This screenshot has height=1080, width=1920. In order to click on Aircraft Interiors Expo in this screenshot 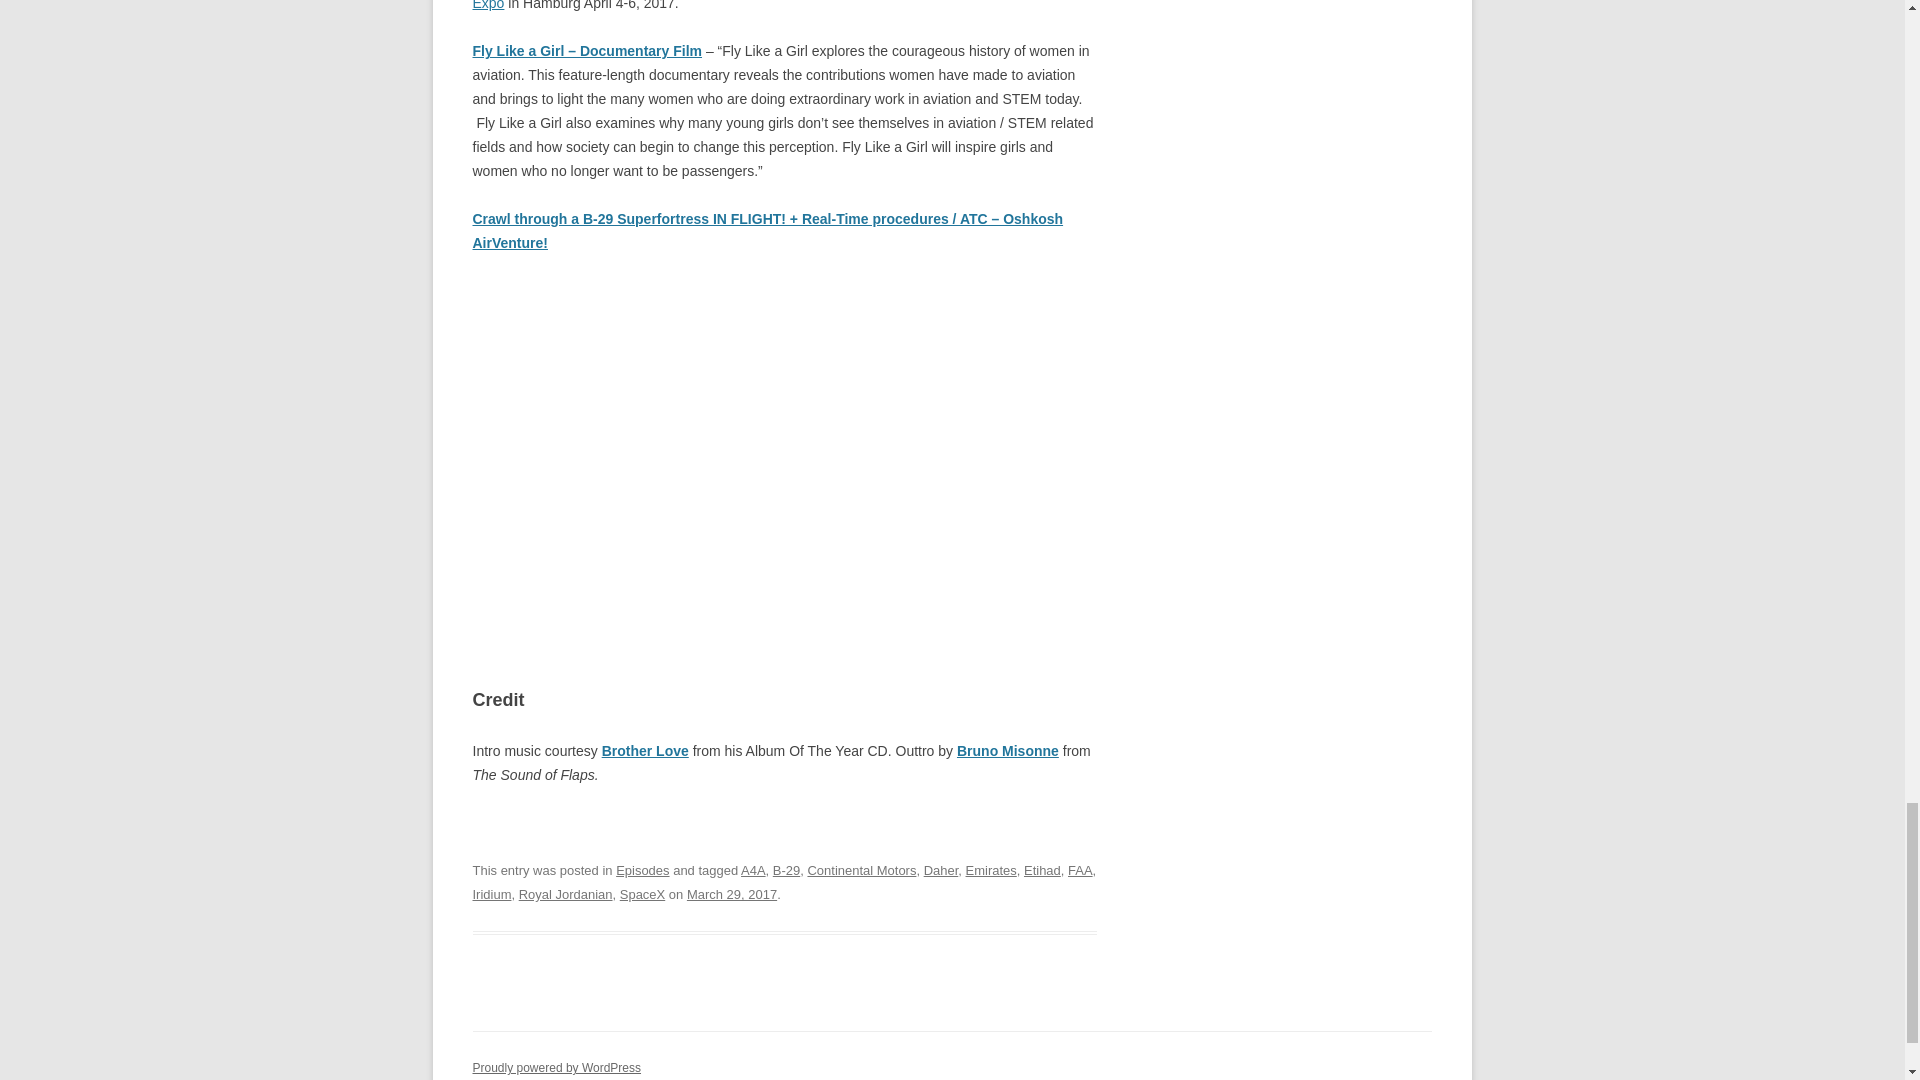, I will do `click(776, 5)`.